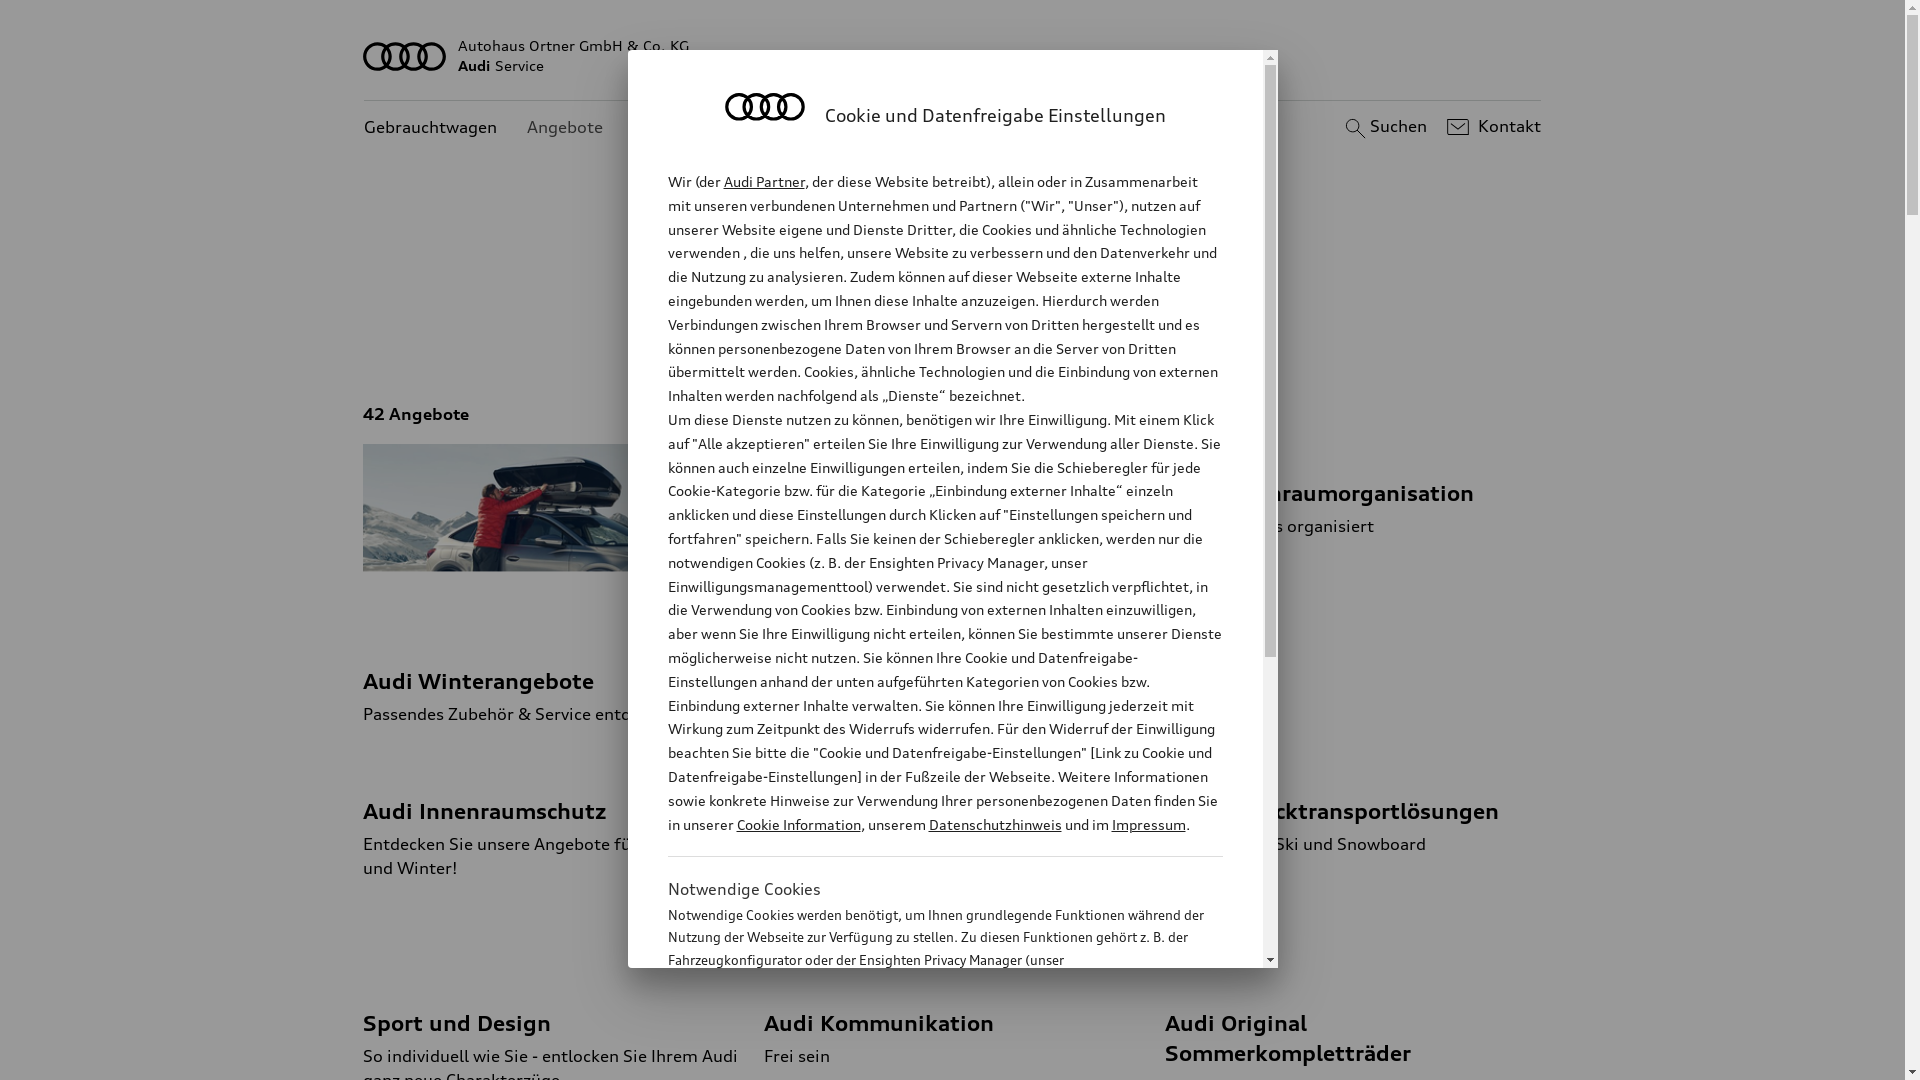 The image size is (1920, 1080). Describe the element at coordinates (690, 128) in the screenshot. I see `Kundenservice` at that location.